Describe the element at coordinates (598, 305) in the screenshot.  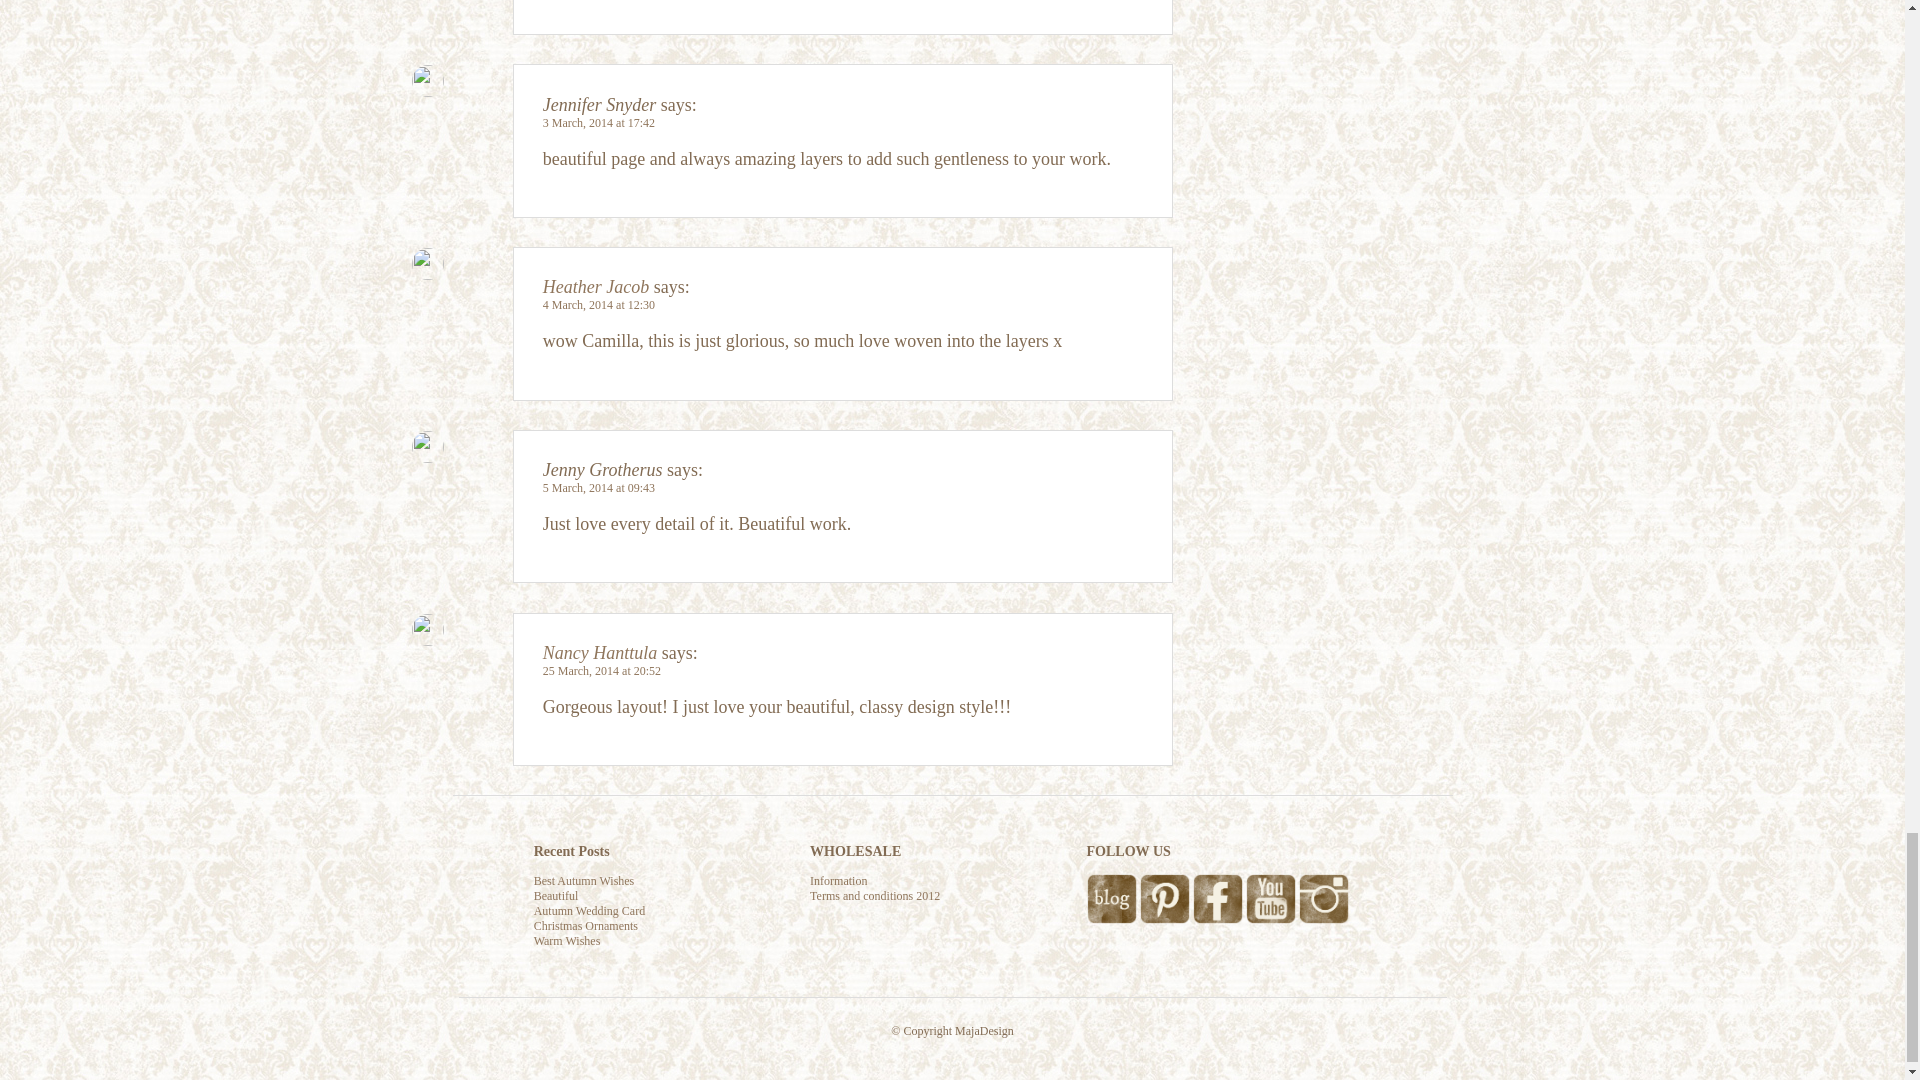
I see `4 March, 2014 at 12:30` at that location.